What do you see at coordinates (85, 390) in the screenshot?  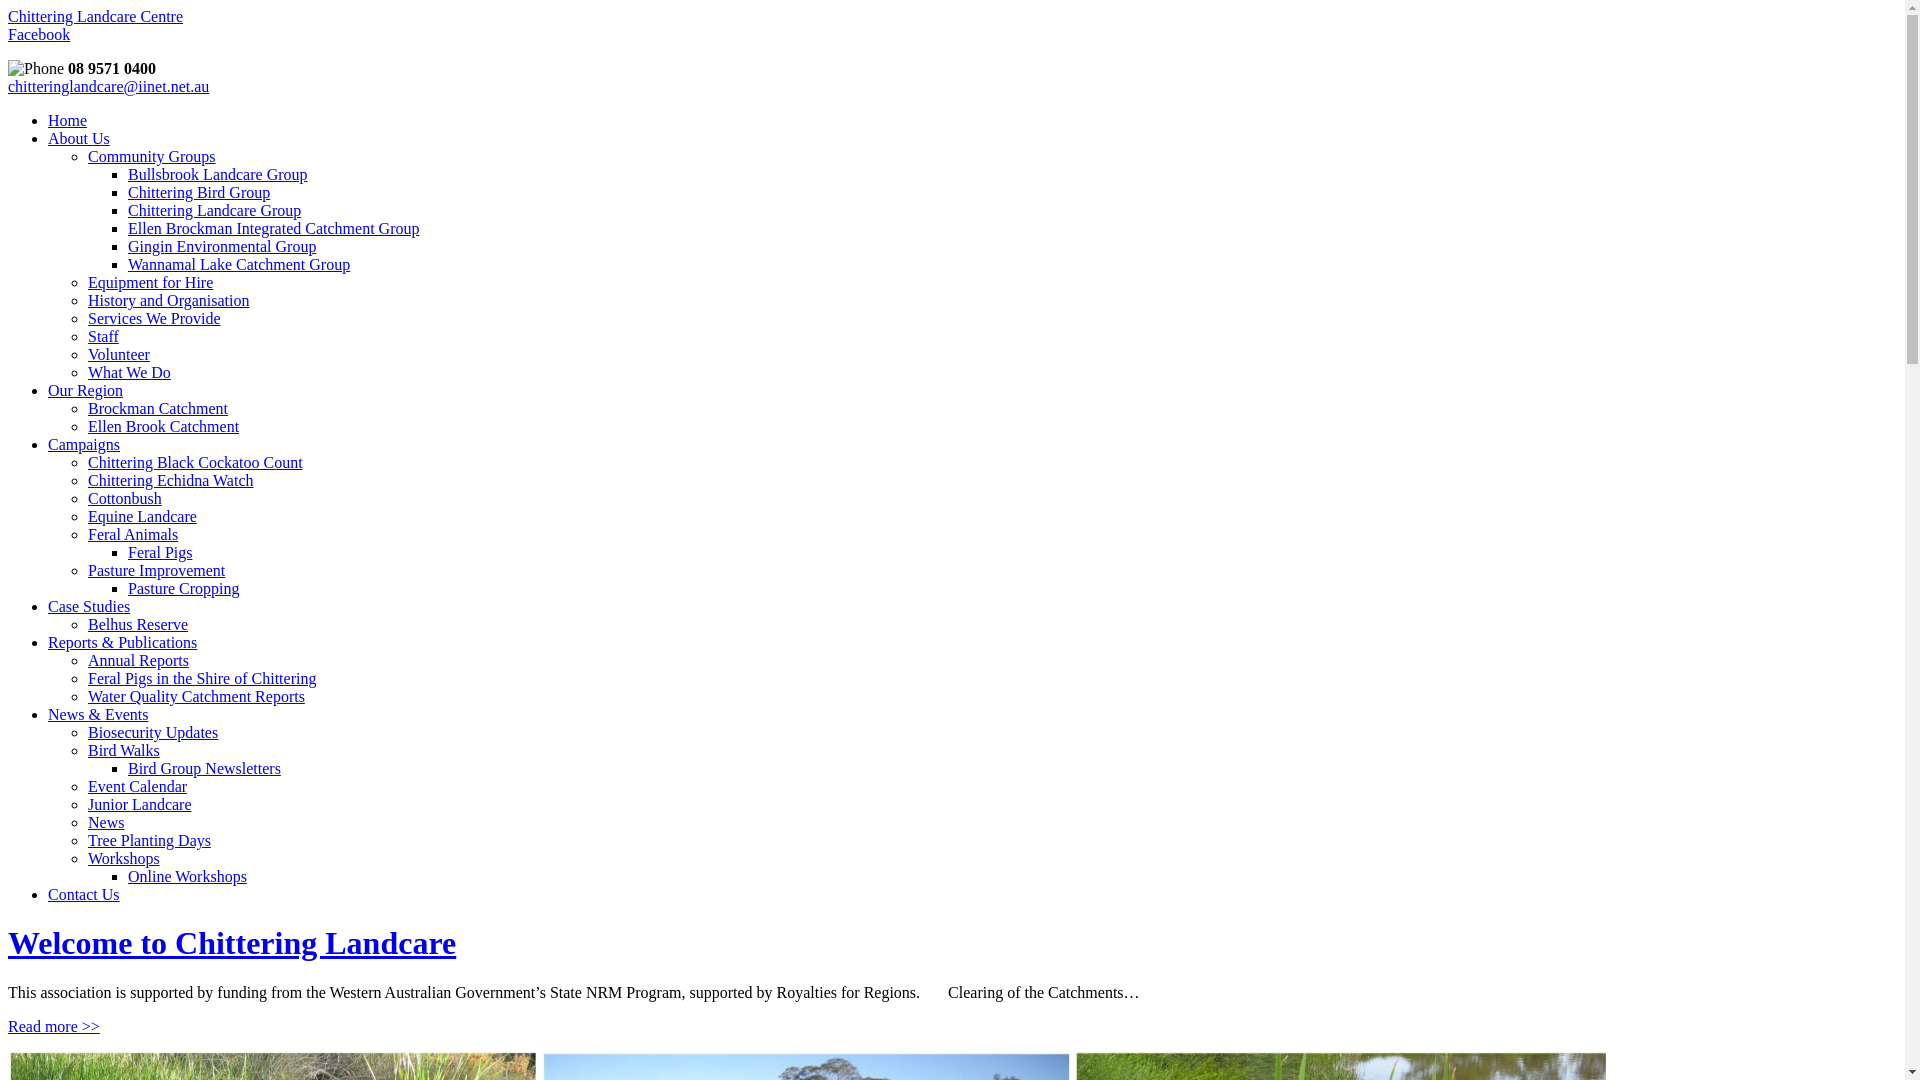 I see `Our Region` at bounding box center [85, 390].